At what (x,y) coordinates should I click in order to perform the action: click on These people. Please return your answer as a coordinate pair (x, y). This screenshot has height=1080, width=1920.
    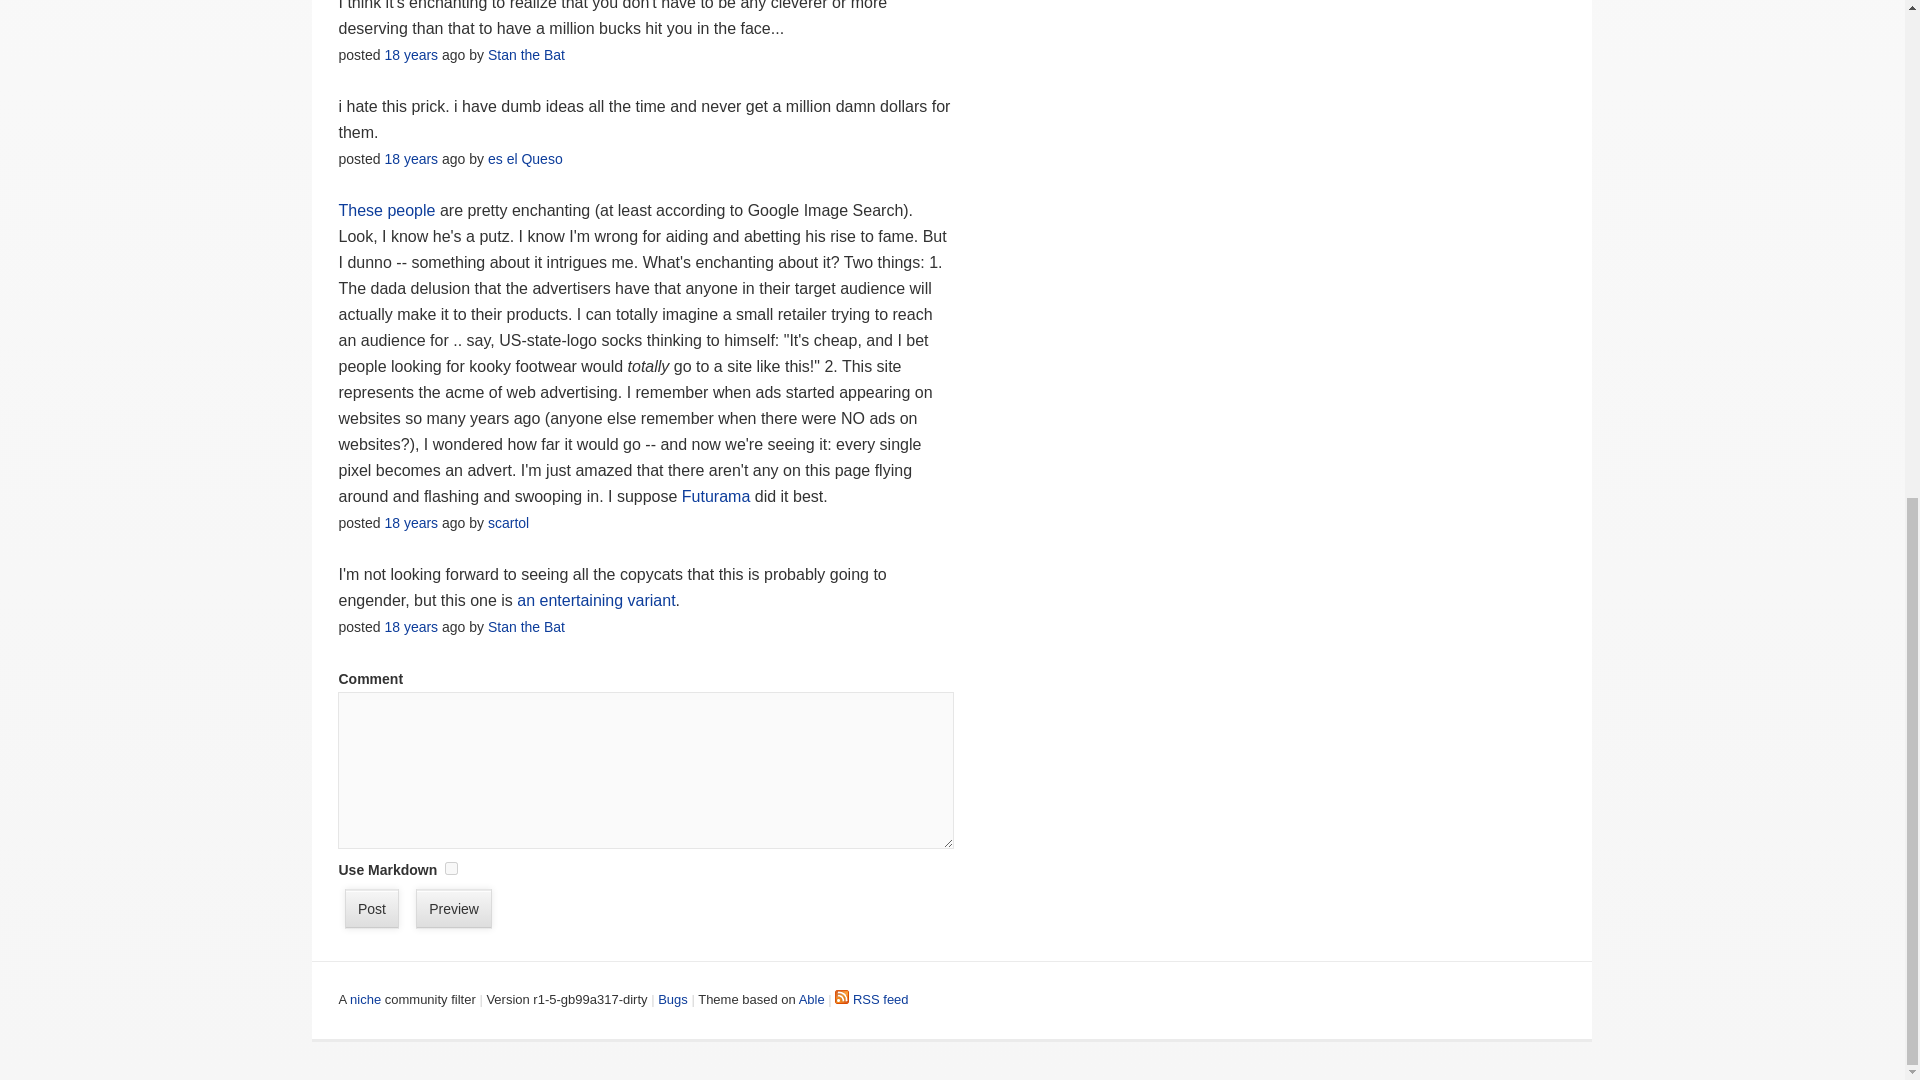
    Looking at the image, I should click on (386, 210).